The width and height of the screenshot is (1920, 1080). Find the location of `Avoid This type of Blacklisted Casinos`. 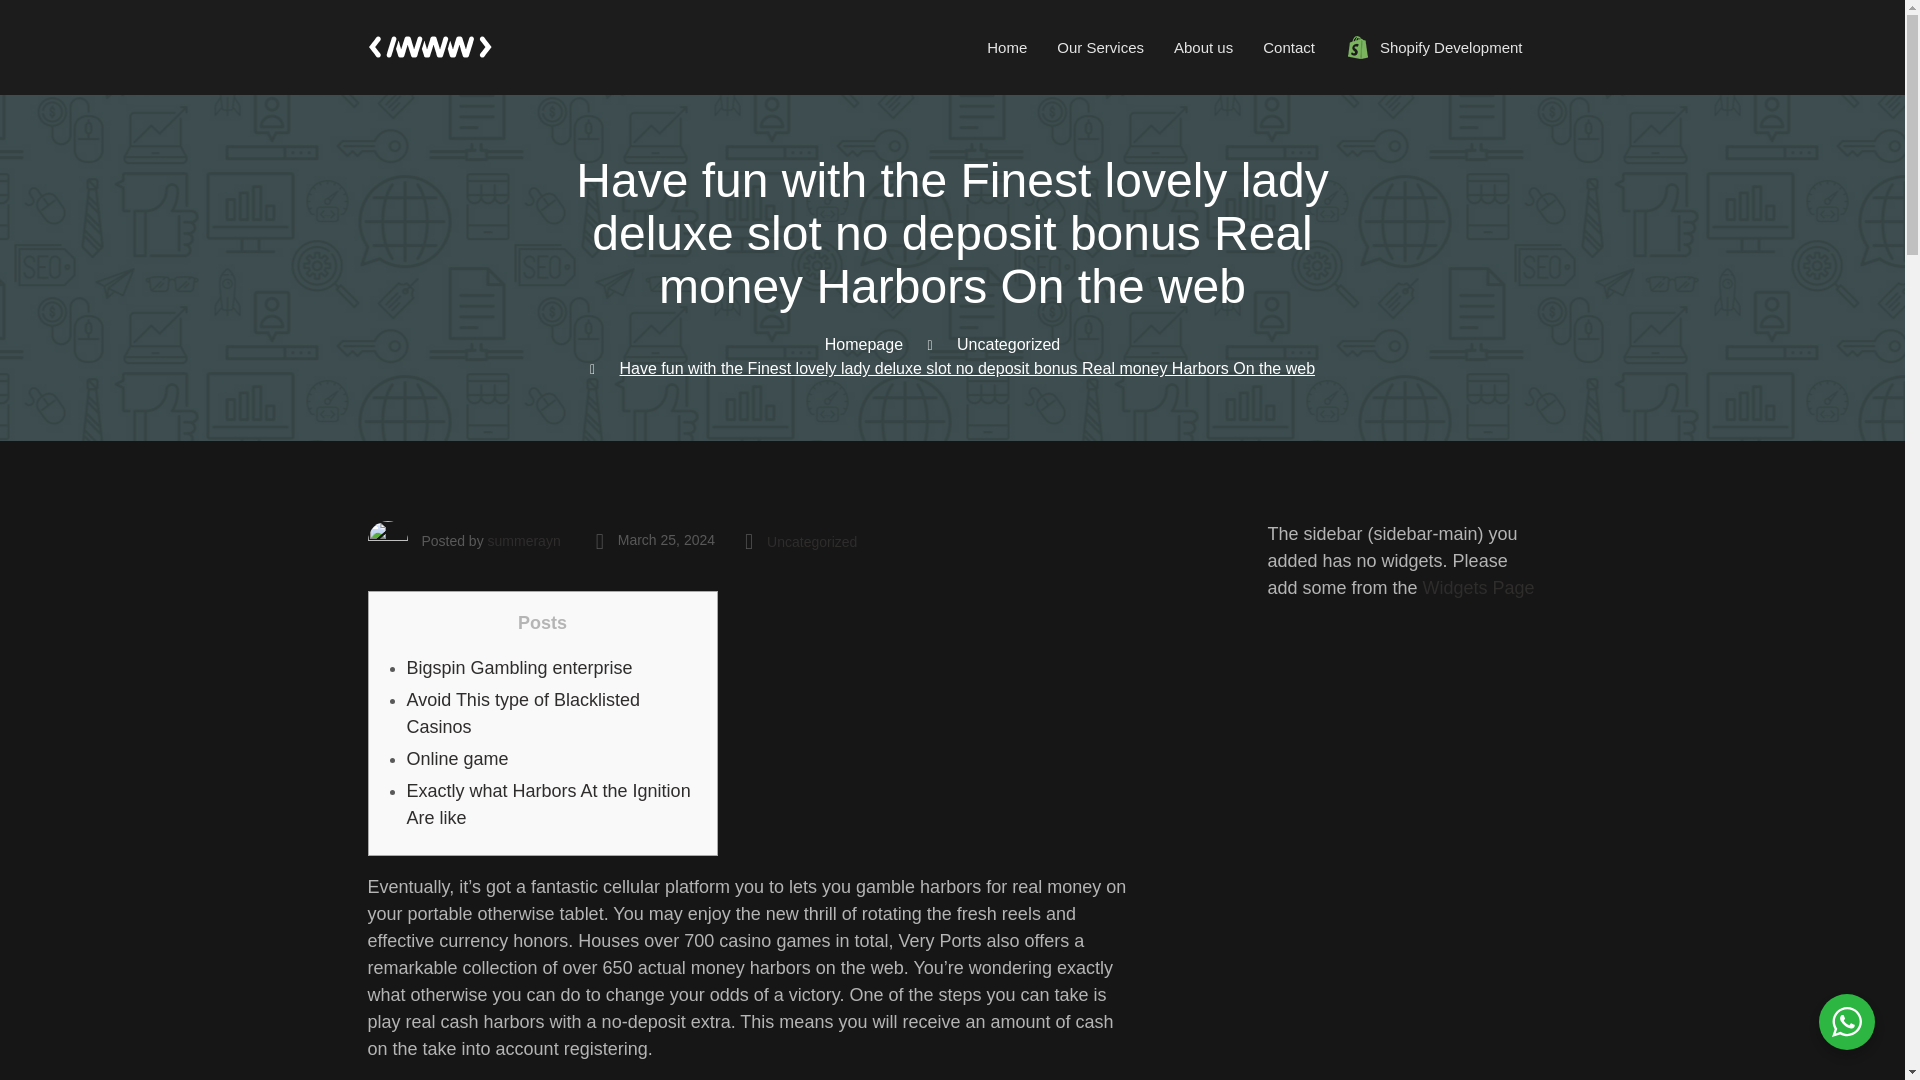

Avoid This type of Blacklisted Casinos is located at coordinates (811, 542).